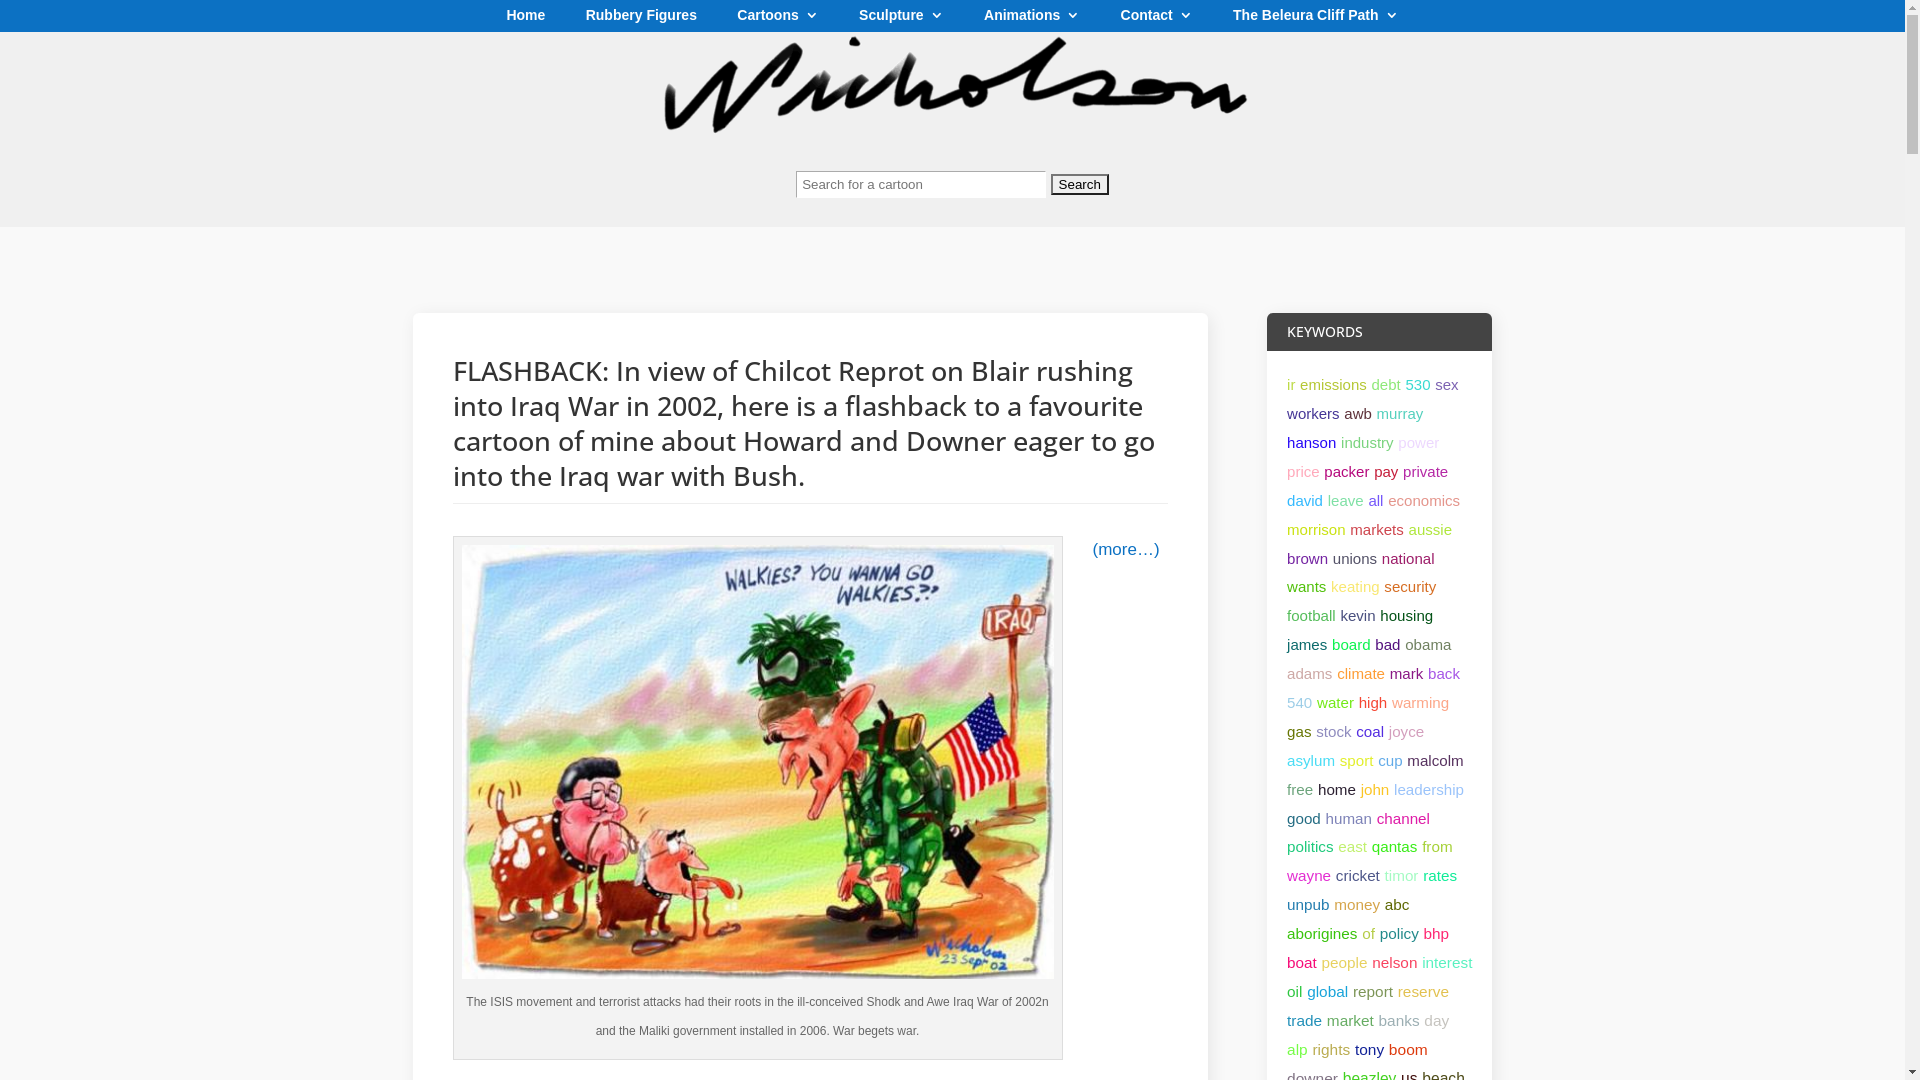 Image resolution: width=1920 pixels, height=1080 pixels. I want to click on ir, so click(1291, 384).